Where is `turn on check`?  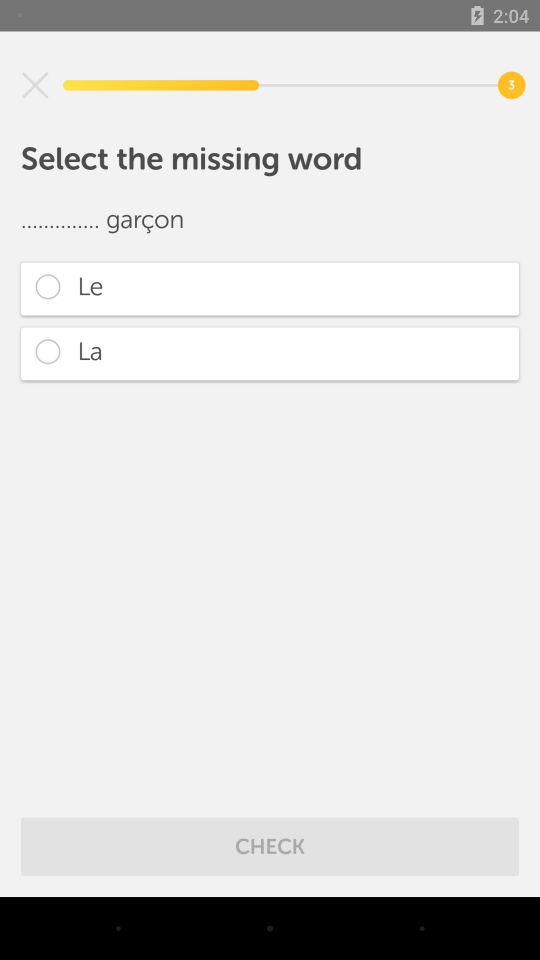 turn on check is located at coordinates (270, 846).